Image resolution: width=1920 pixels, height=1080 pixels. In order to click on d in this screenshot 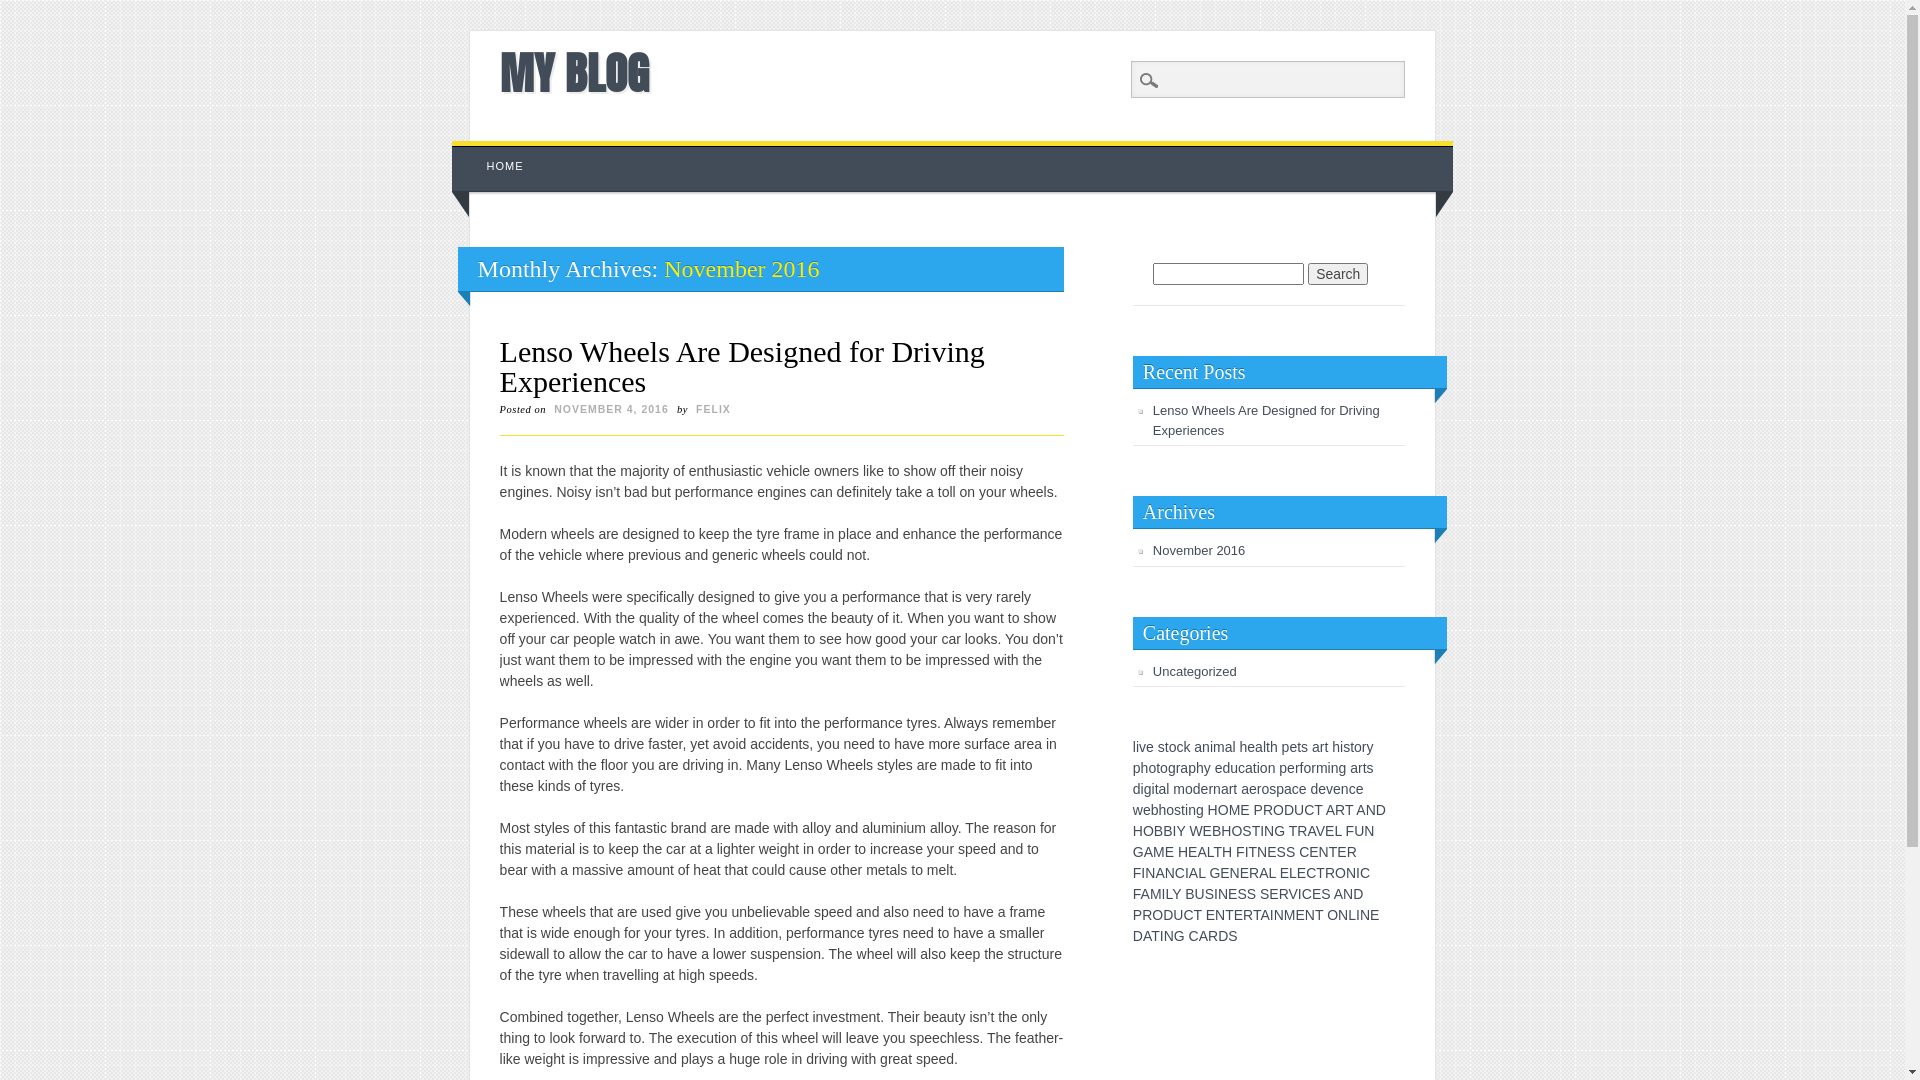, I will do `click(1314, 789)`.